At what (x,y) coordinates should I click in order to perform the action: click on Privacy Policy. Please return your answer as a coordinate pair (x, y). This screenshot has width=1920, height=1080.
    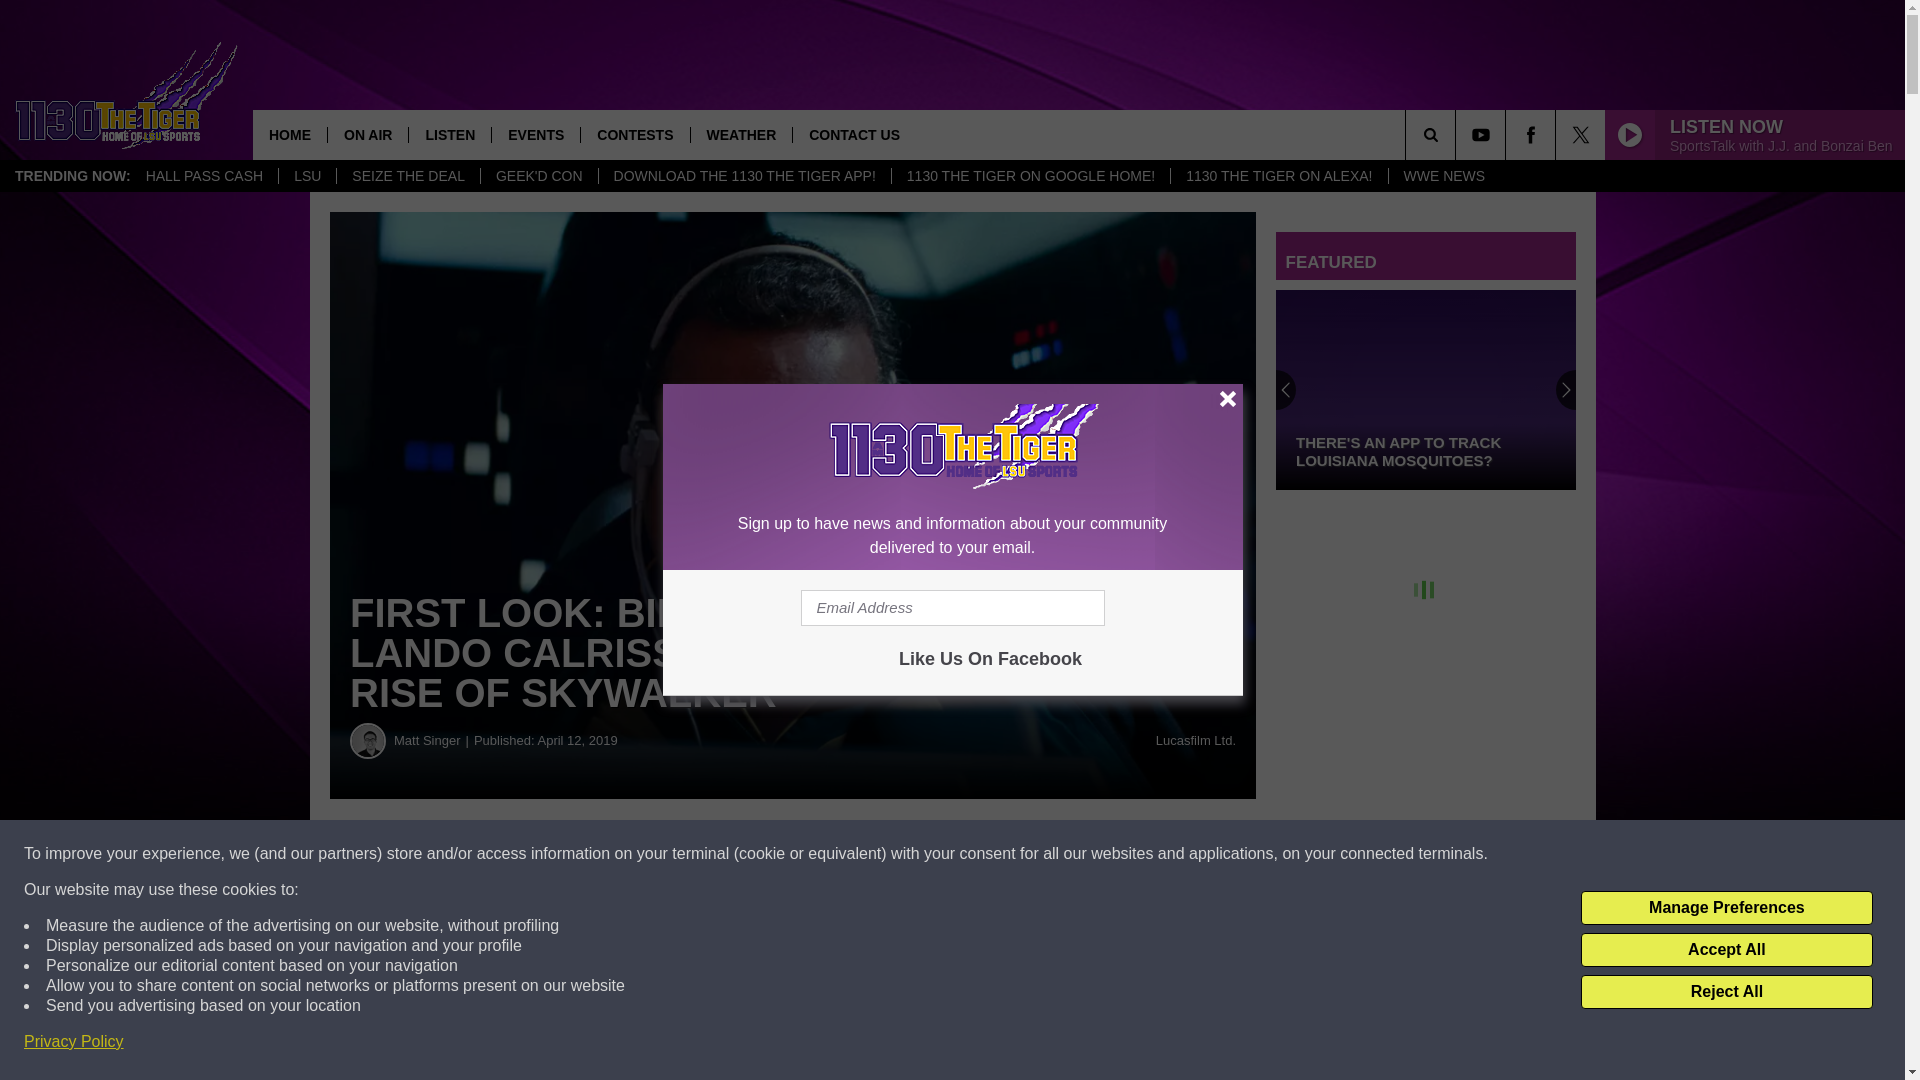
    Looking at the image, I should click on (74, 1042).